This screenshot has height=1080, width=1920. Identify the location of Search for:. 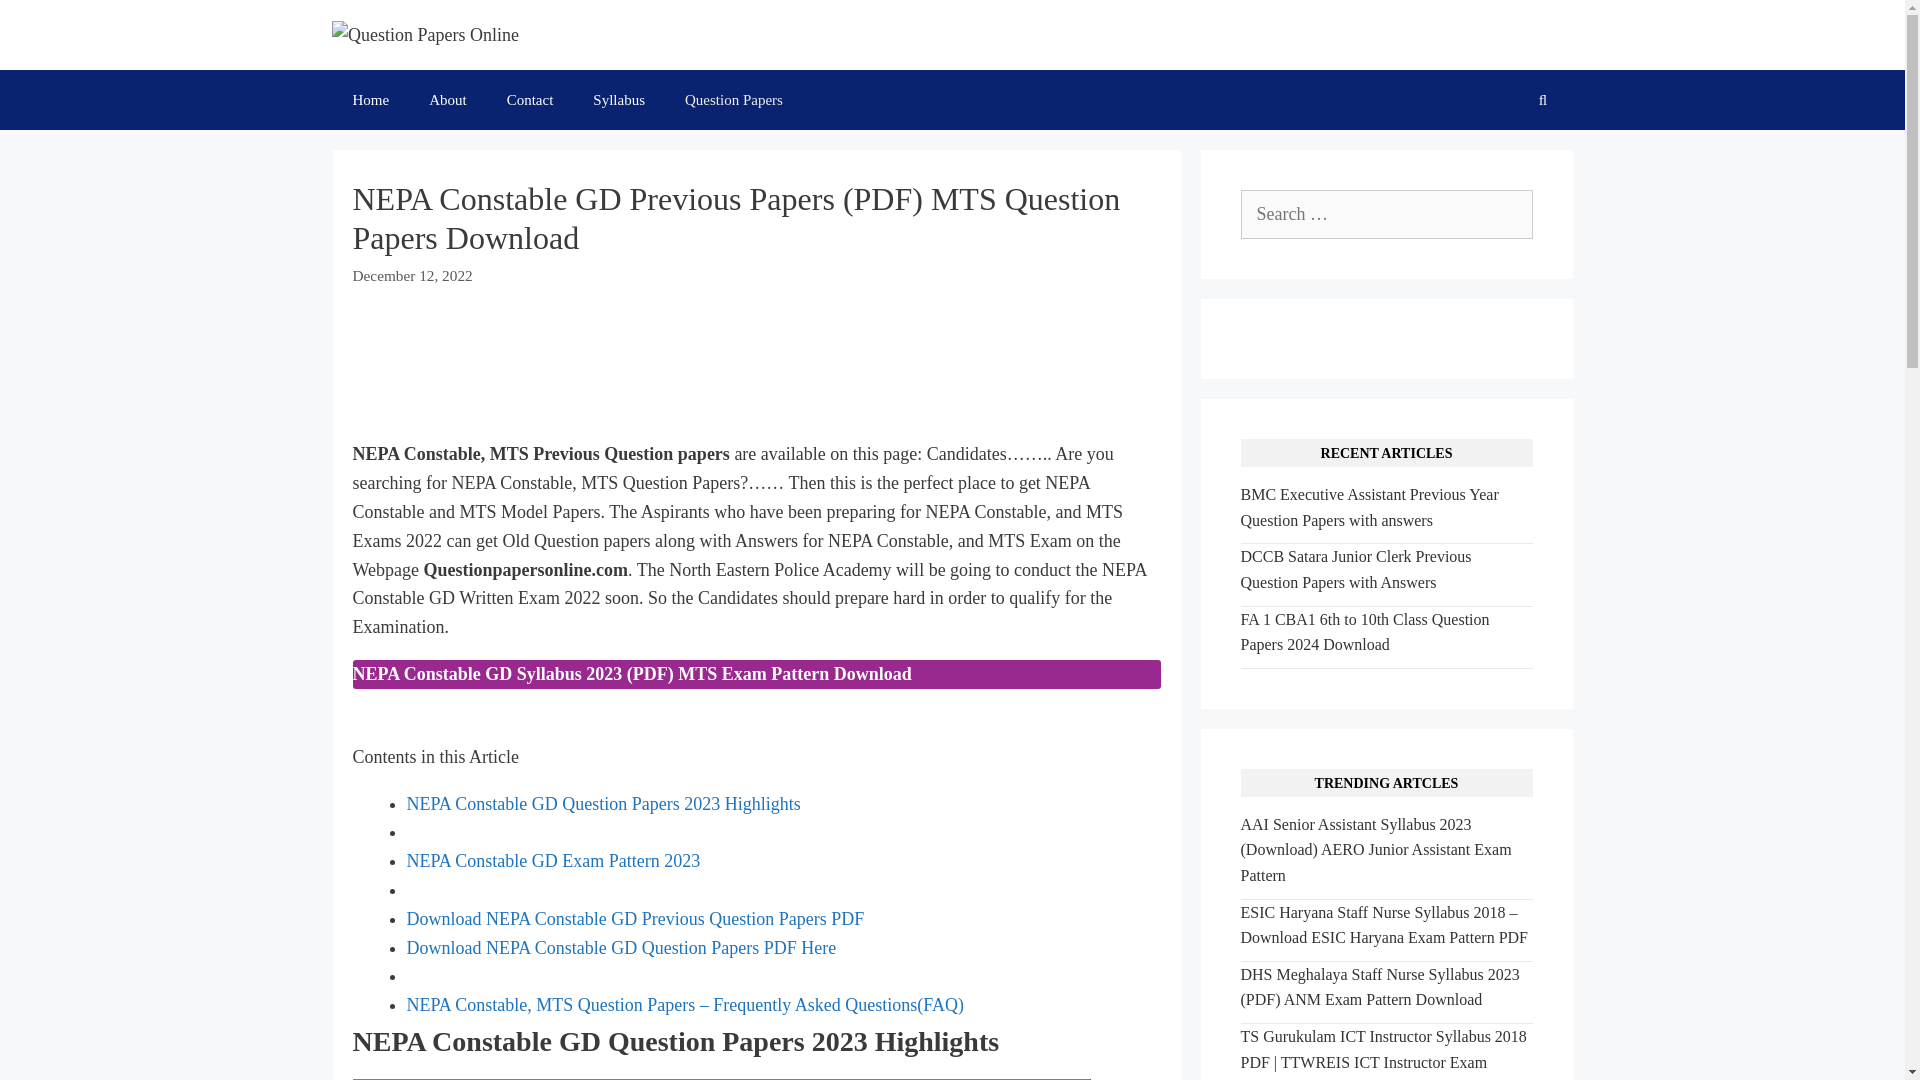
(1386, 214).